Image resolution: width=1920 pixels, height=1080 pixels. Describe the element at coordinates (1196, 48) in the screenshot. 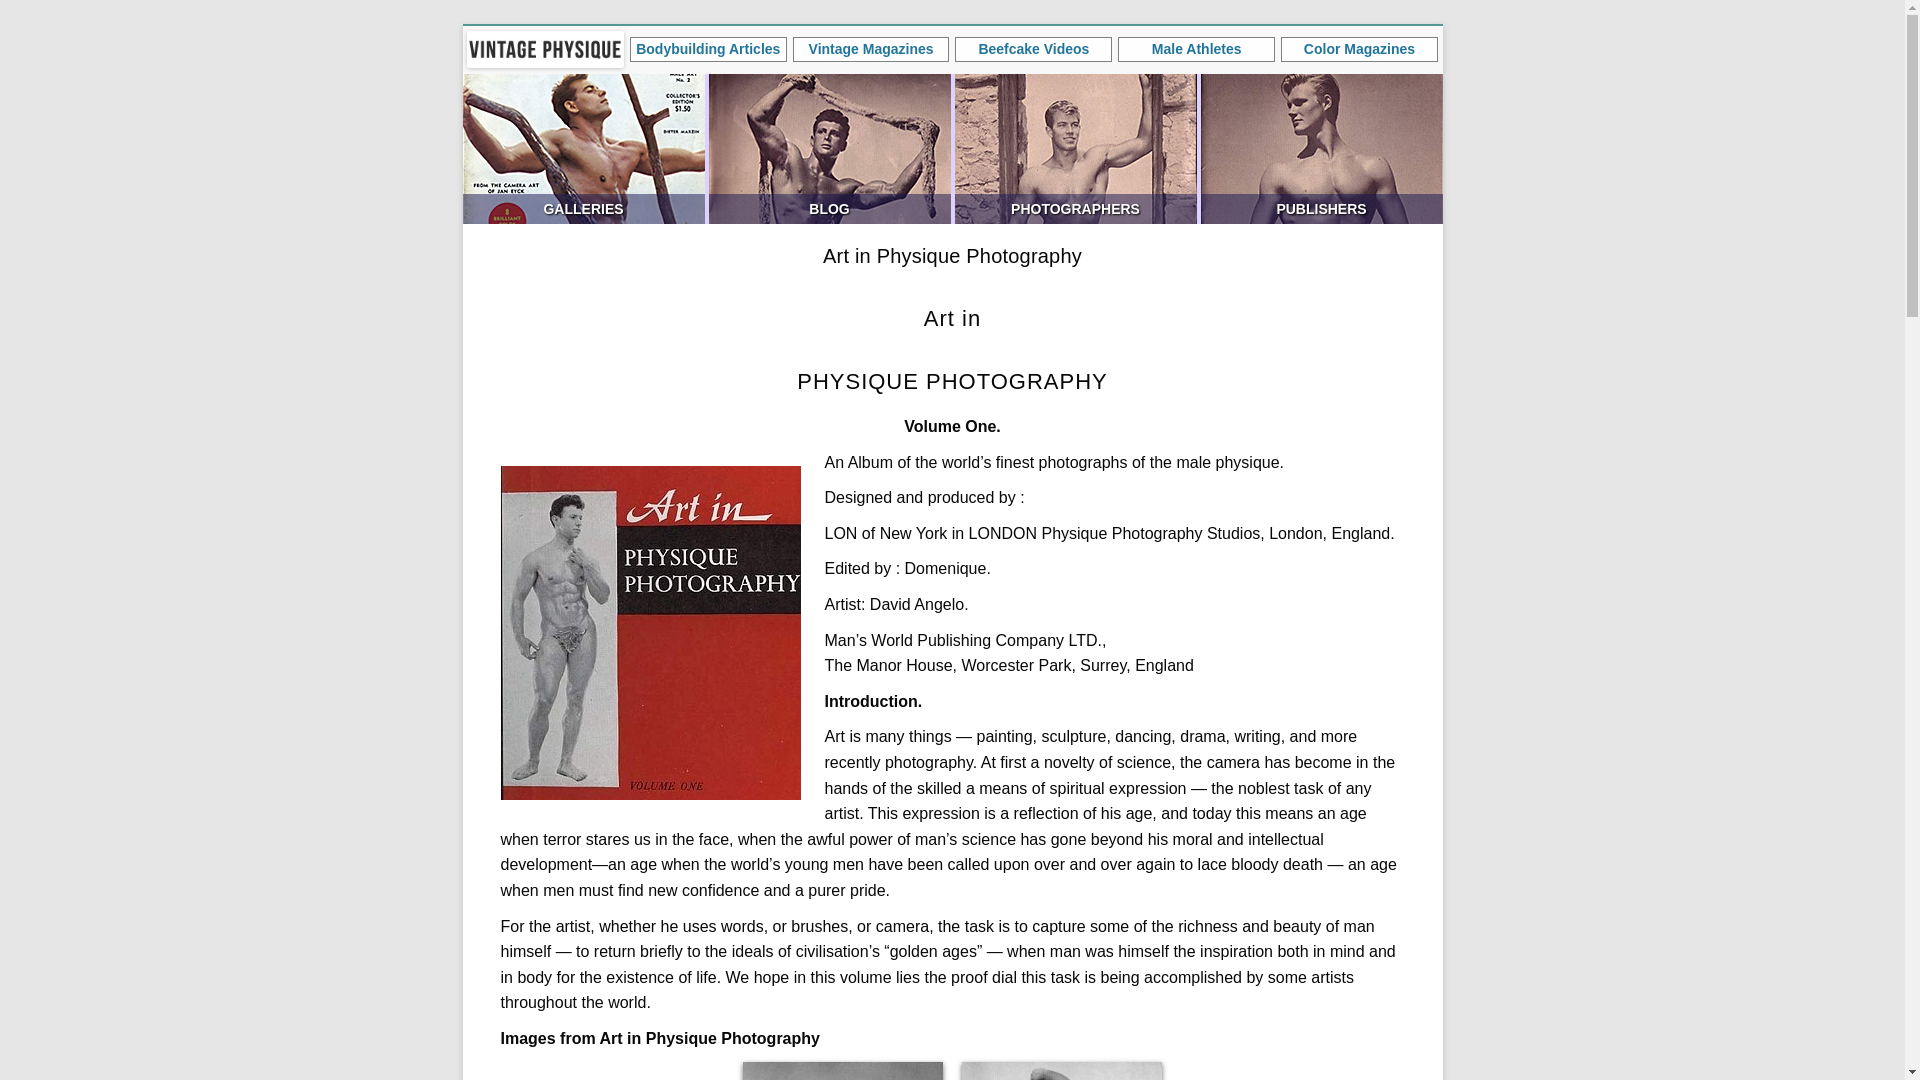

I see `Male Athletes` at that location.